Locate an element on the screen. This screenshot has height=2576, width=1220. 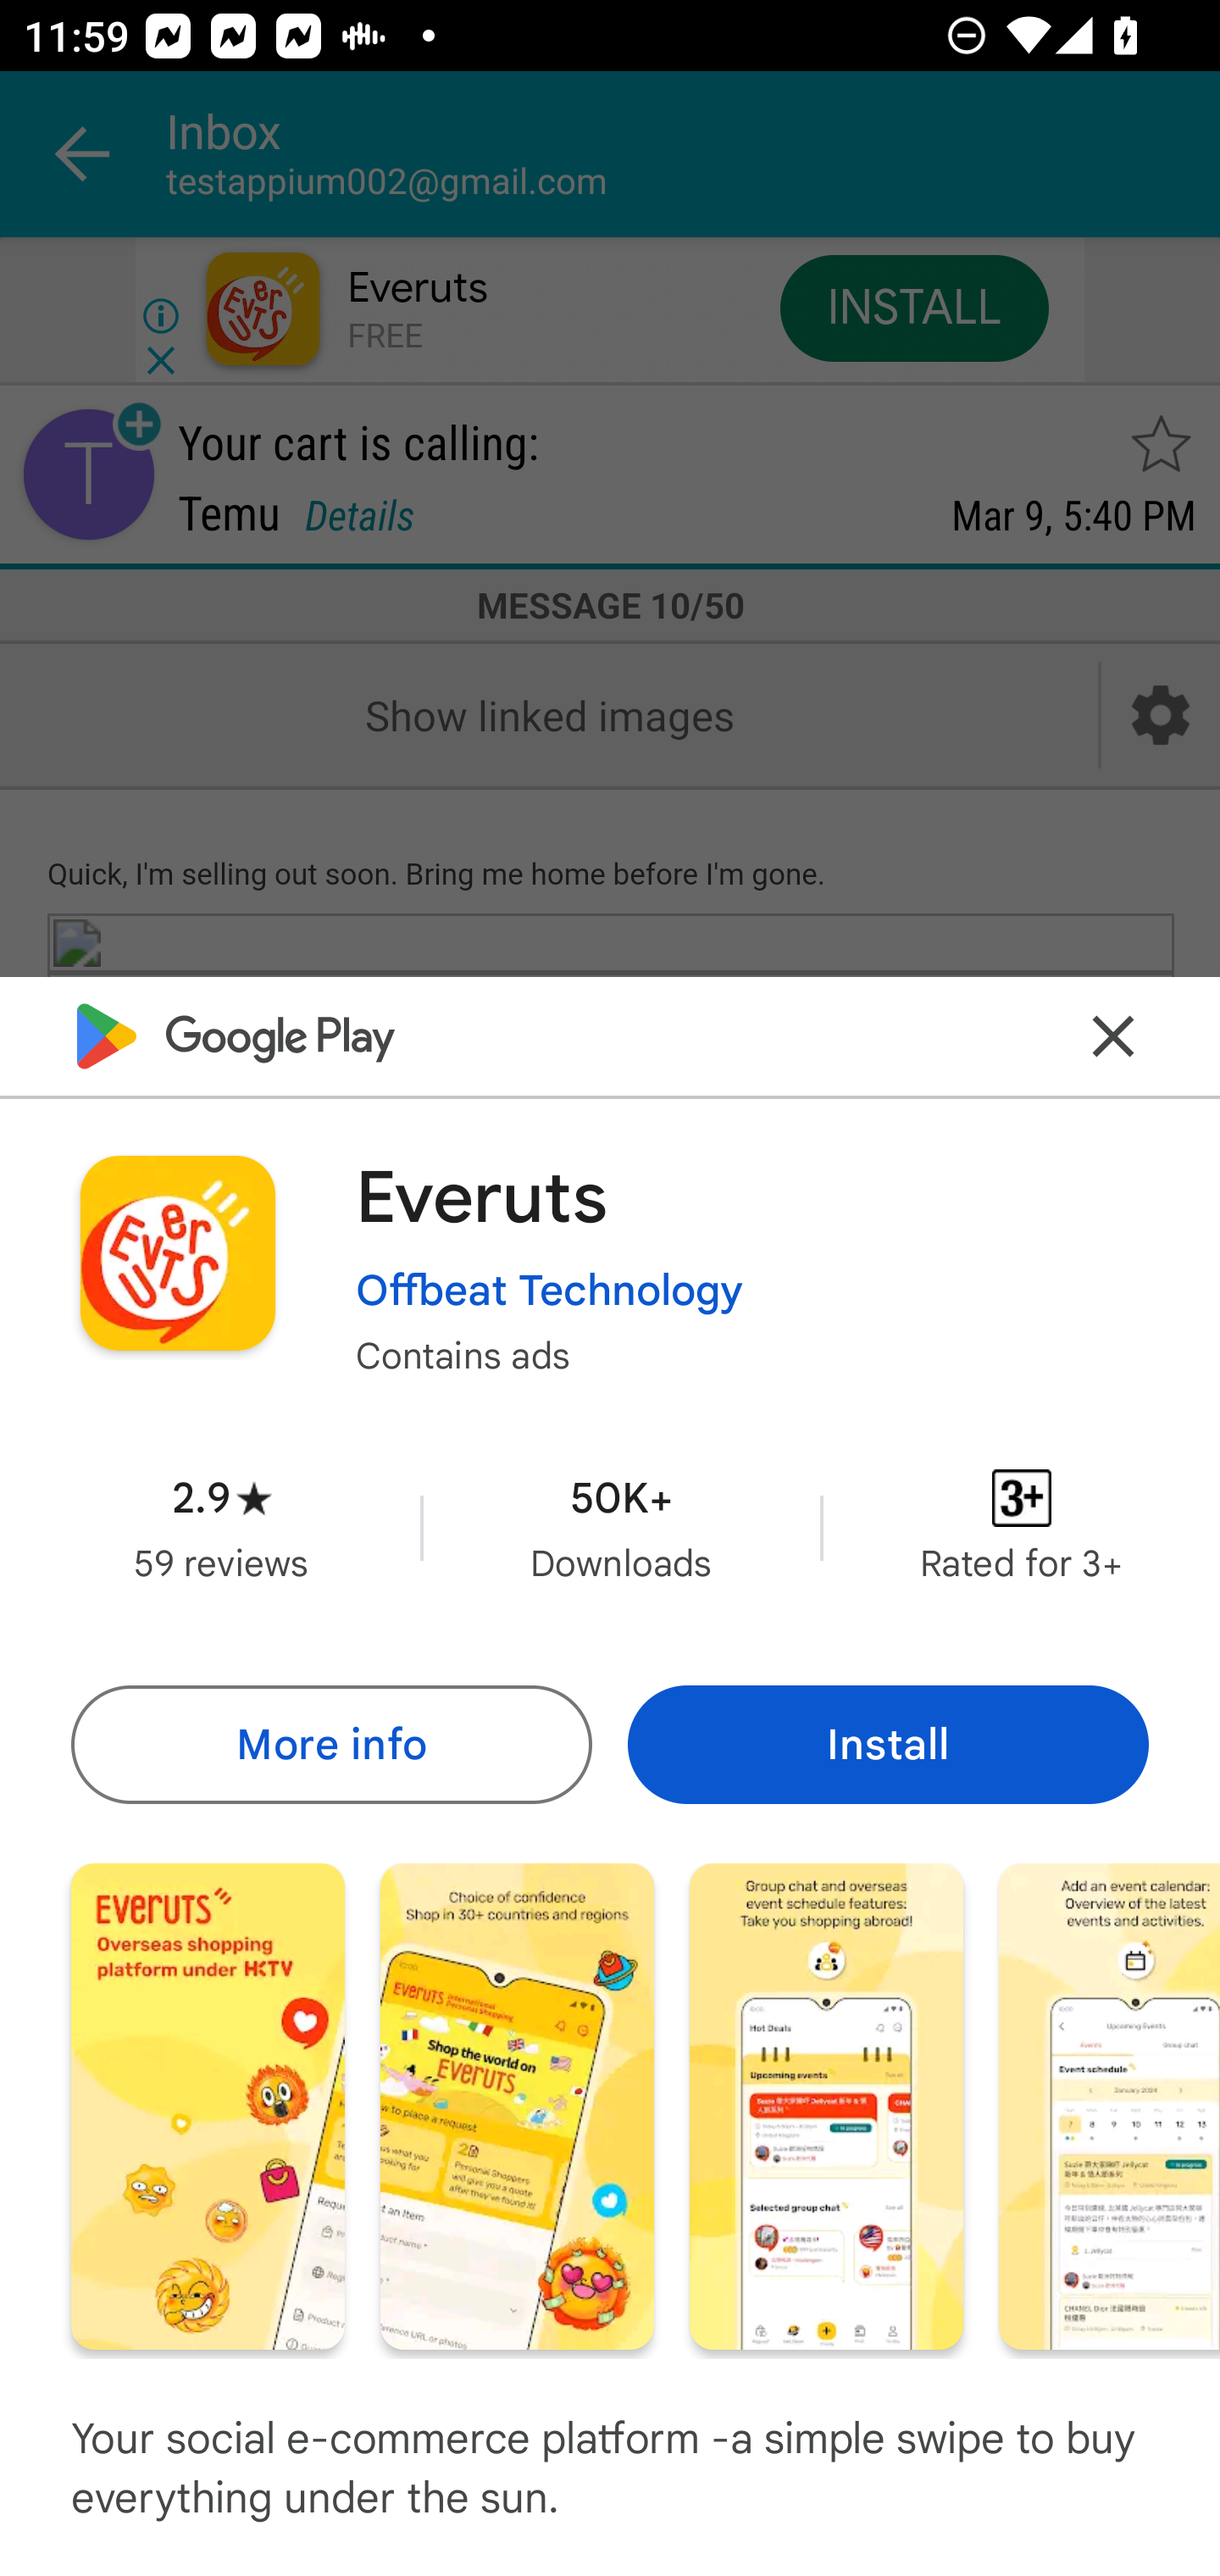
Screenshot "4" of "7" is located at coordinates (1110, 2105).